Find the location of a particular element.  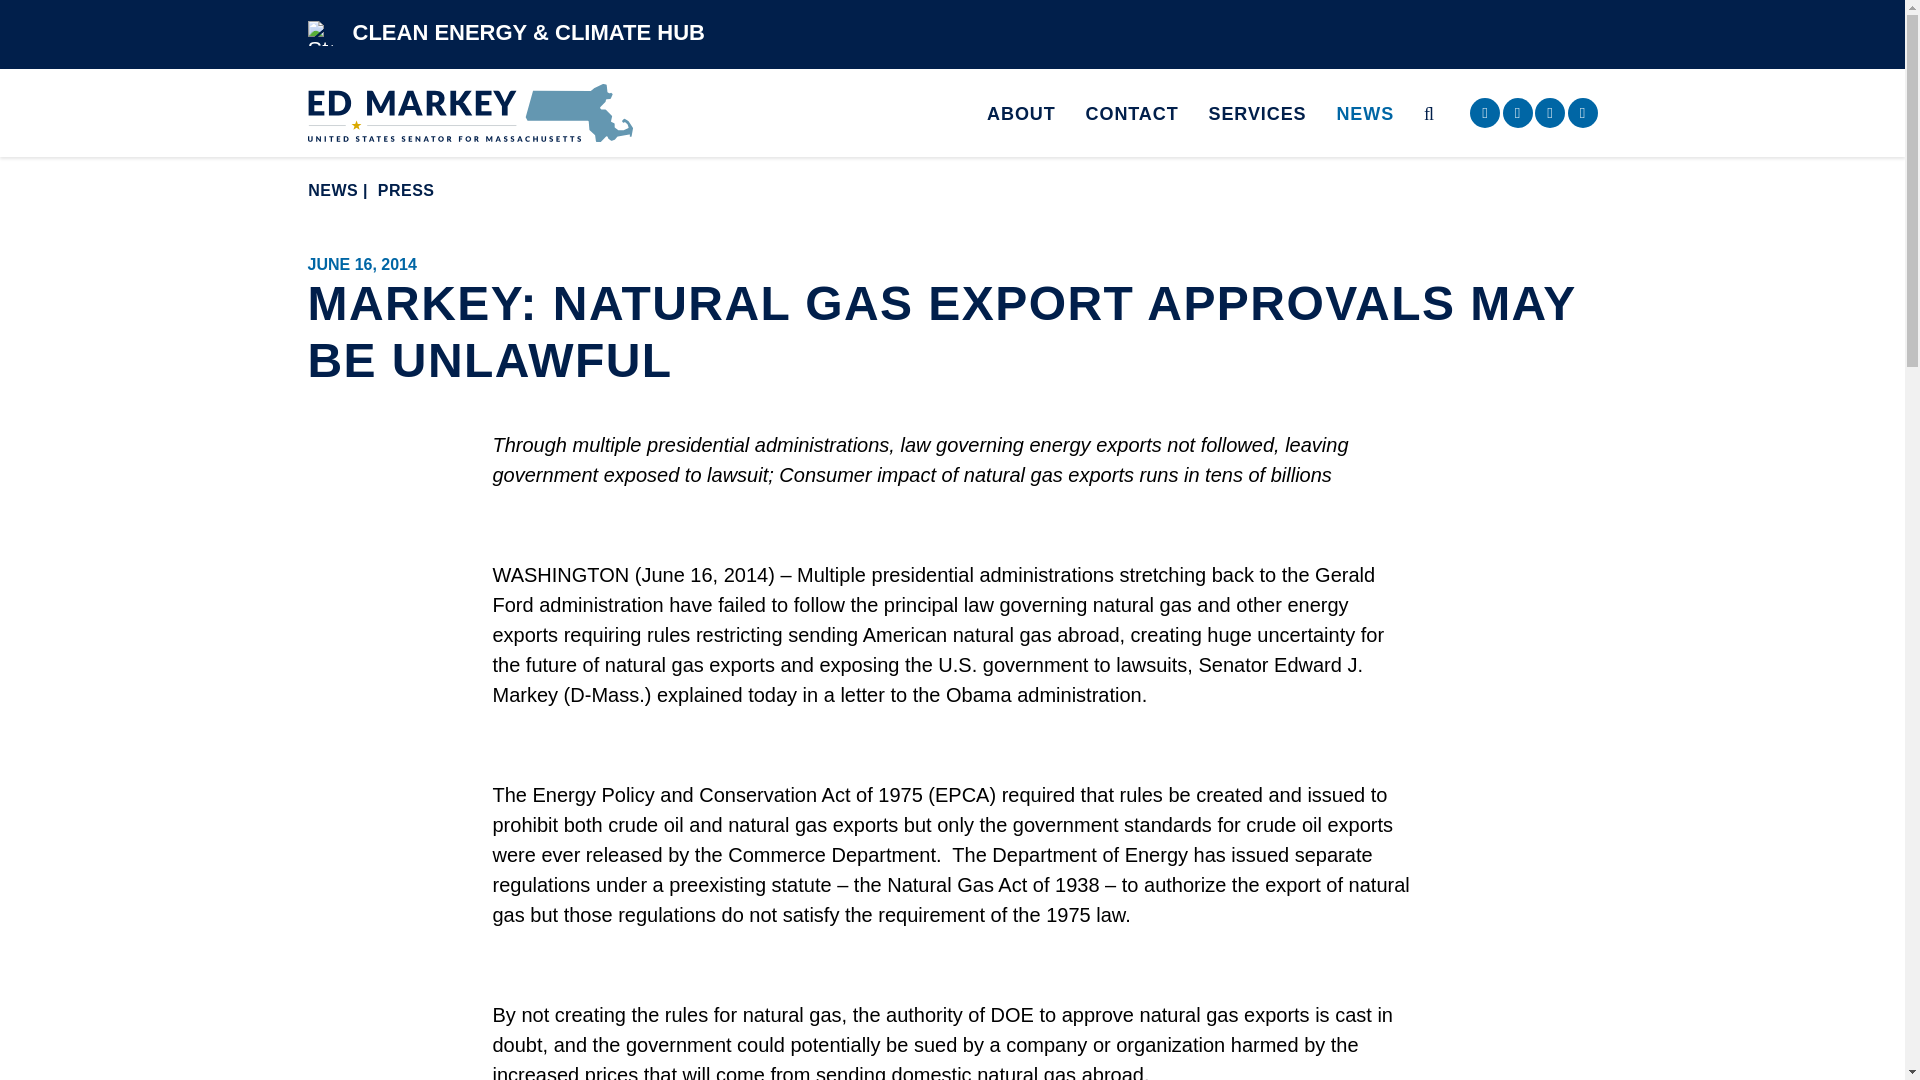

CONTACT is located at coordinates (1132, 114).